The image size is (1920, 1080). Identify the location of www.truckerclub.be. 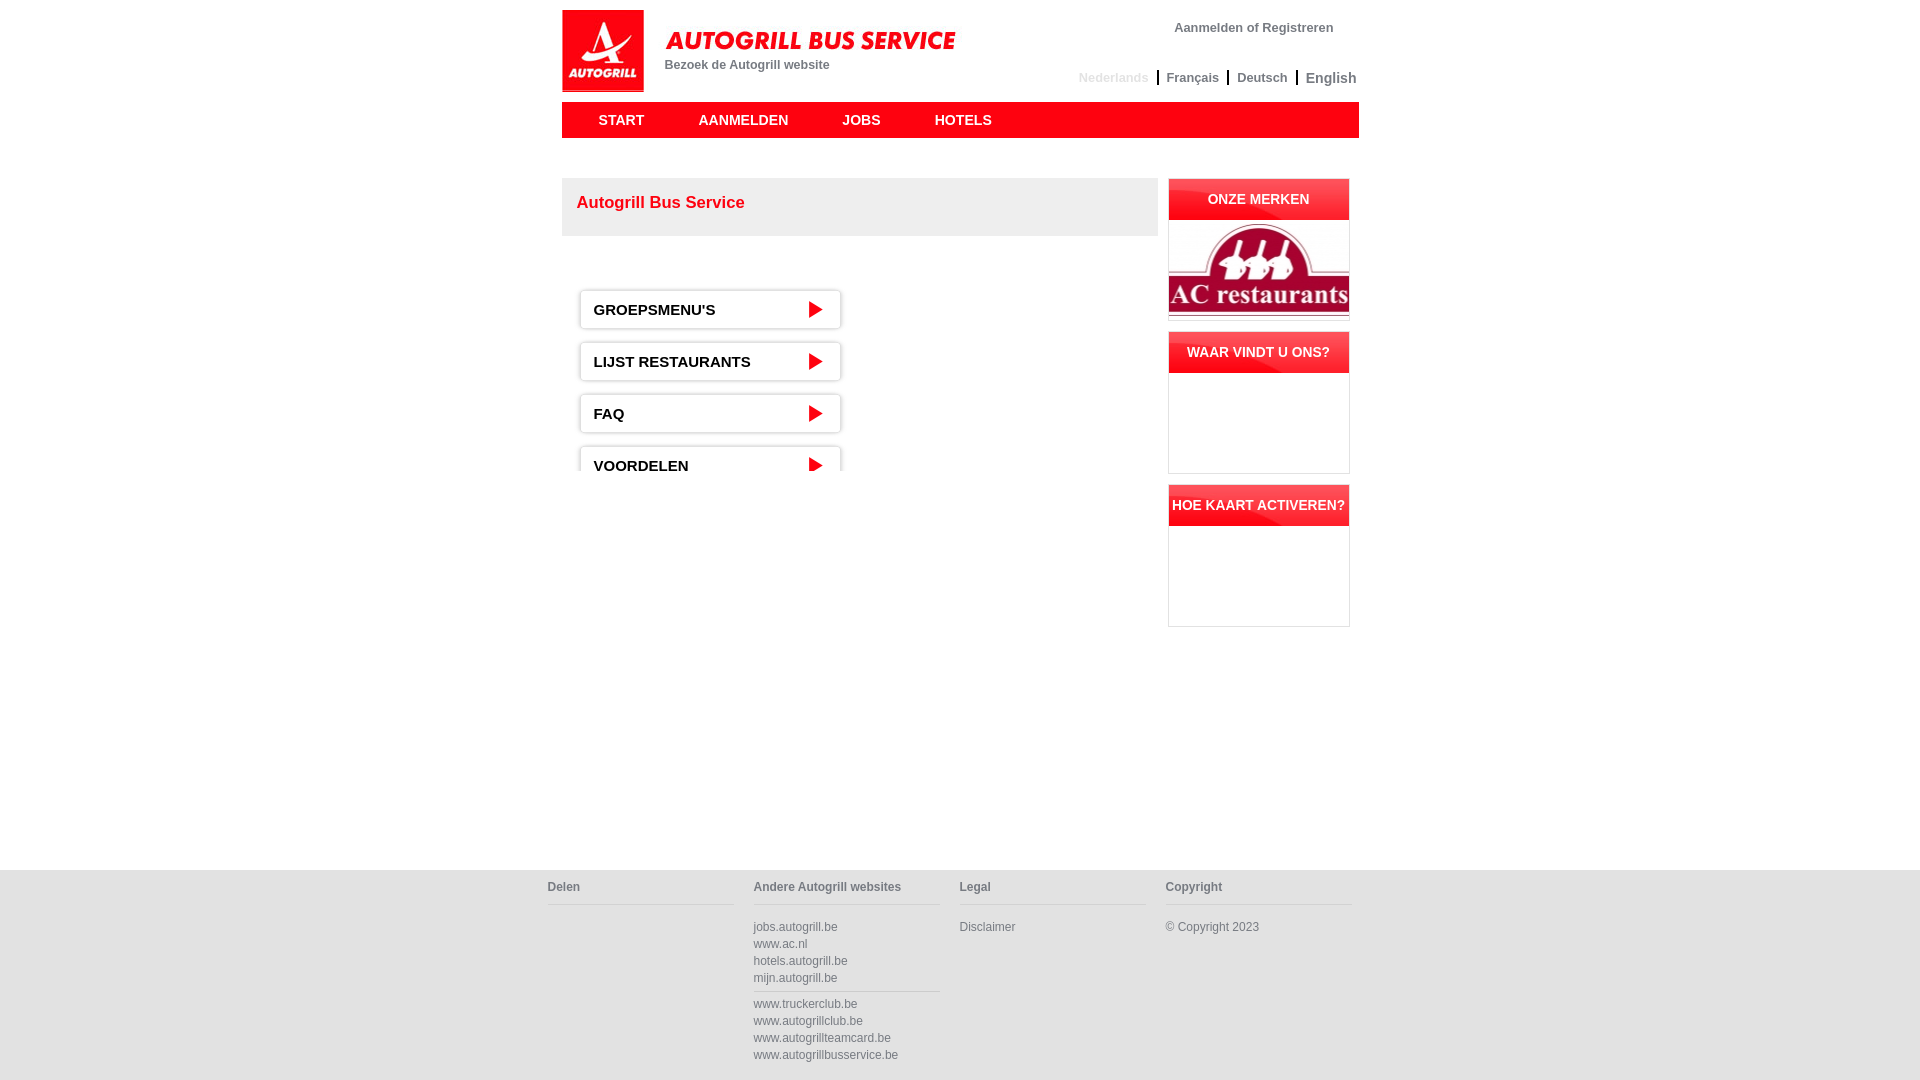
(806, 1004).